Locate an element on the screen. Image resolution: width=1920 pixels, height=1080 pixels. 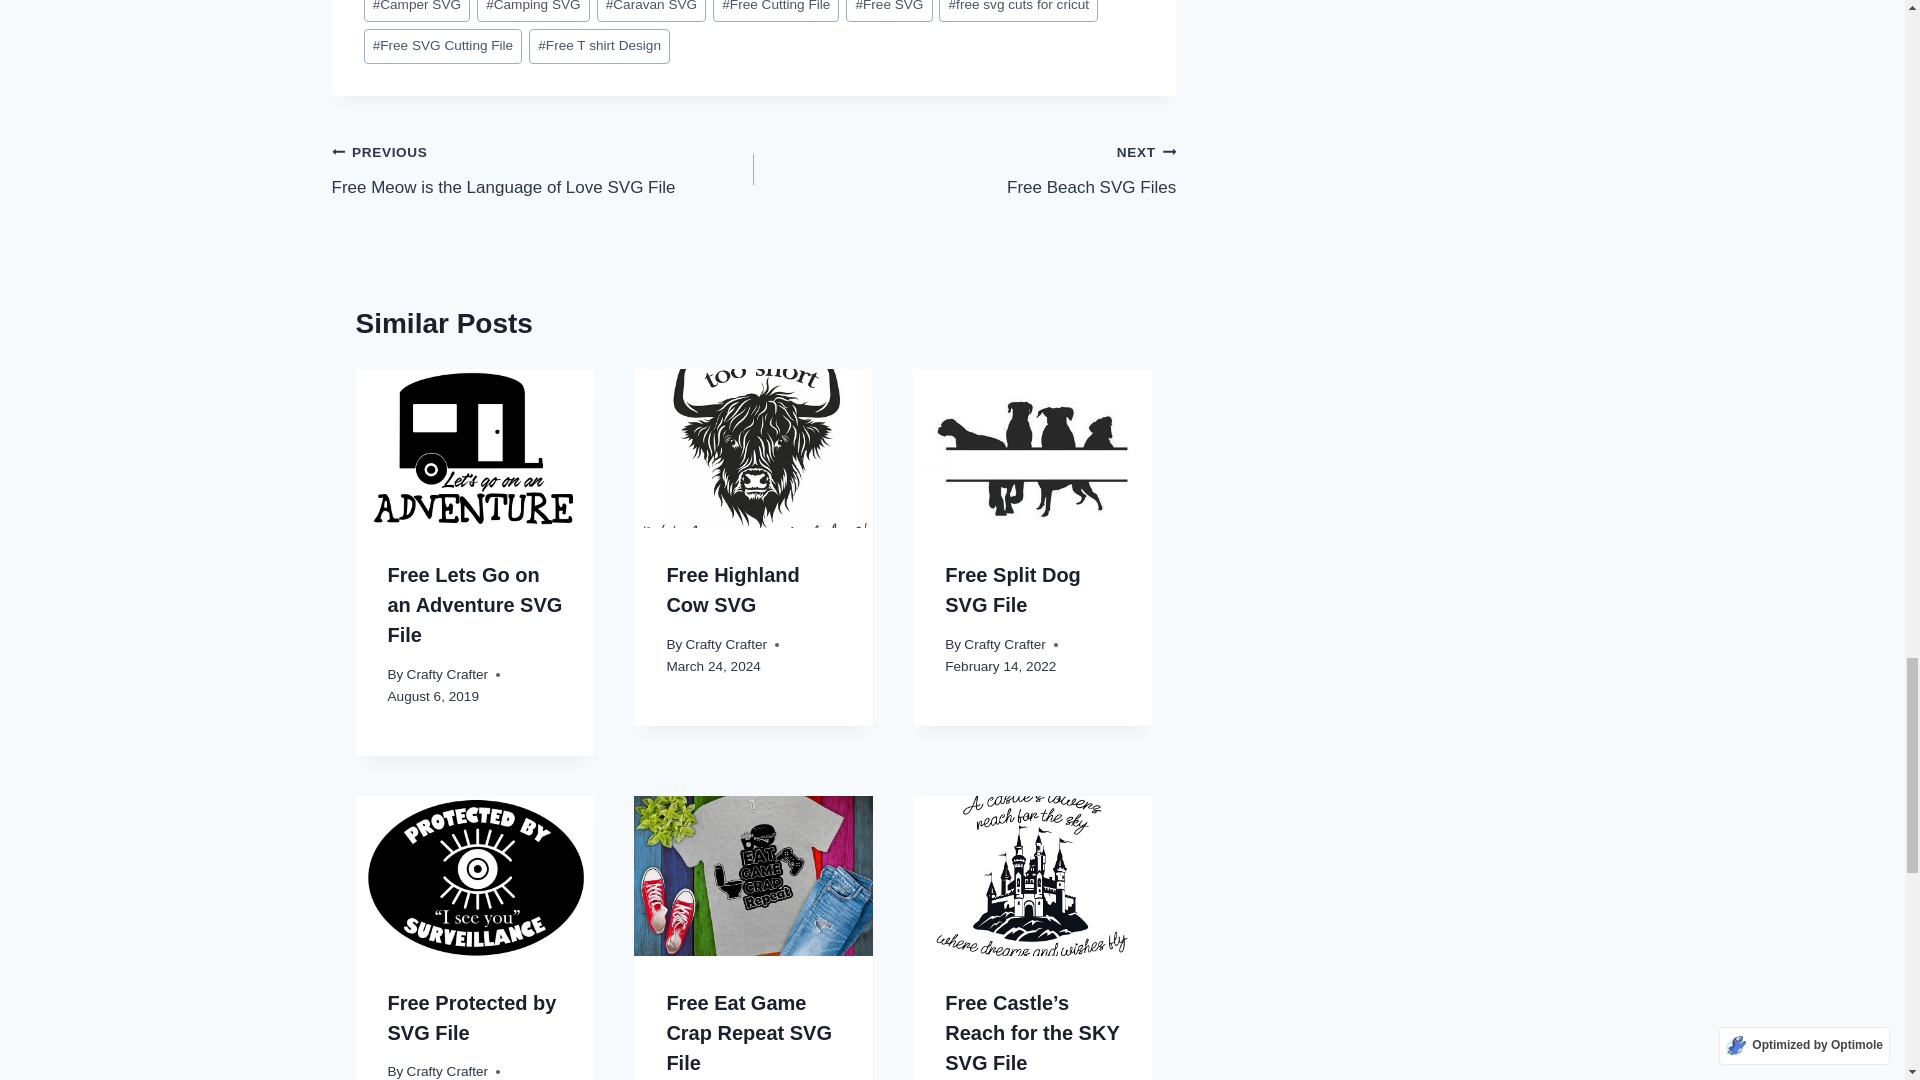
Caravan SVG is located at coordinates (652, 10).